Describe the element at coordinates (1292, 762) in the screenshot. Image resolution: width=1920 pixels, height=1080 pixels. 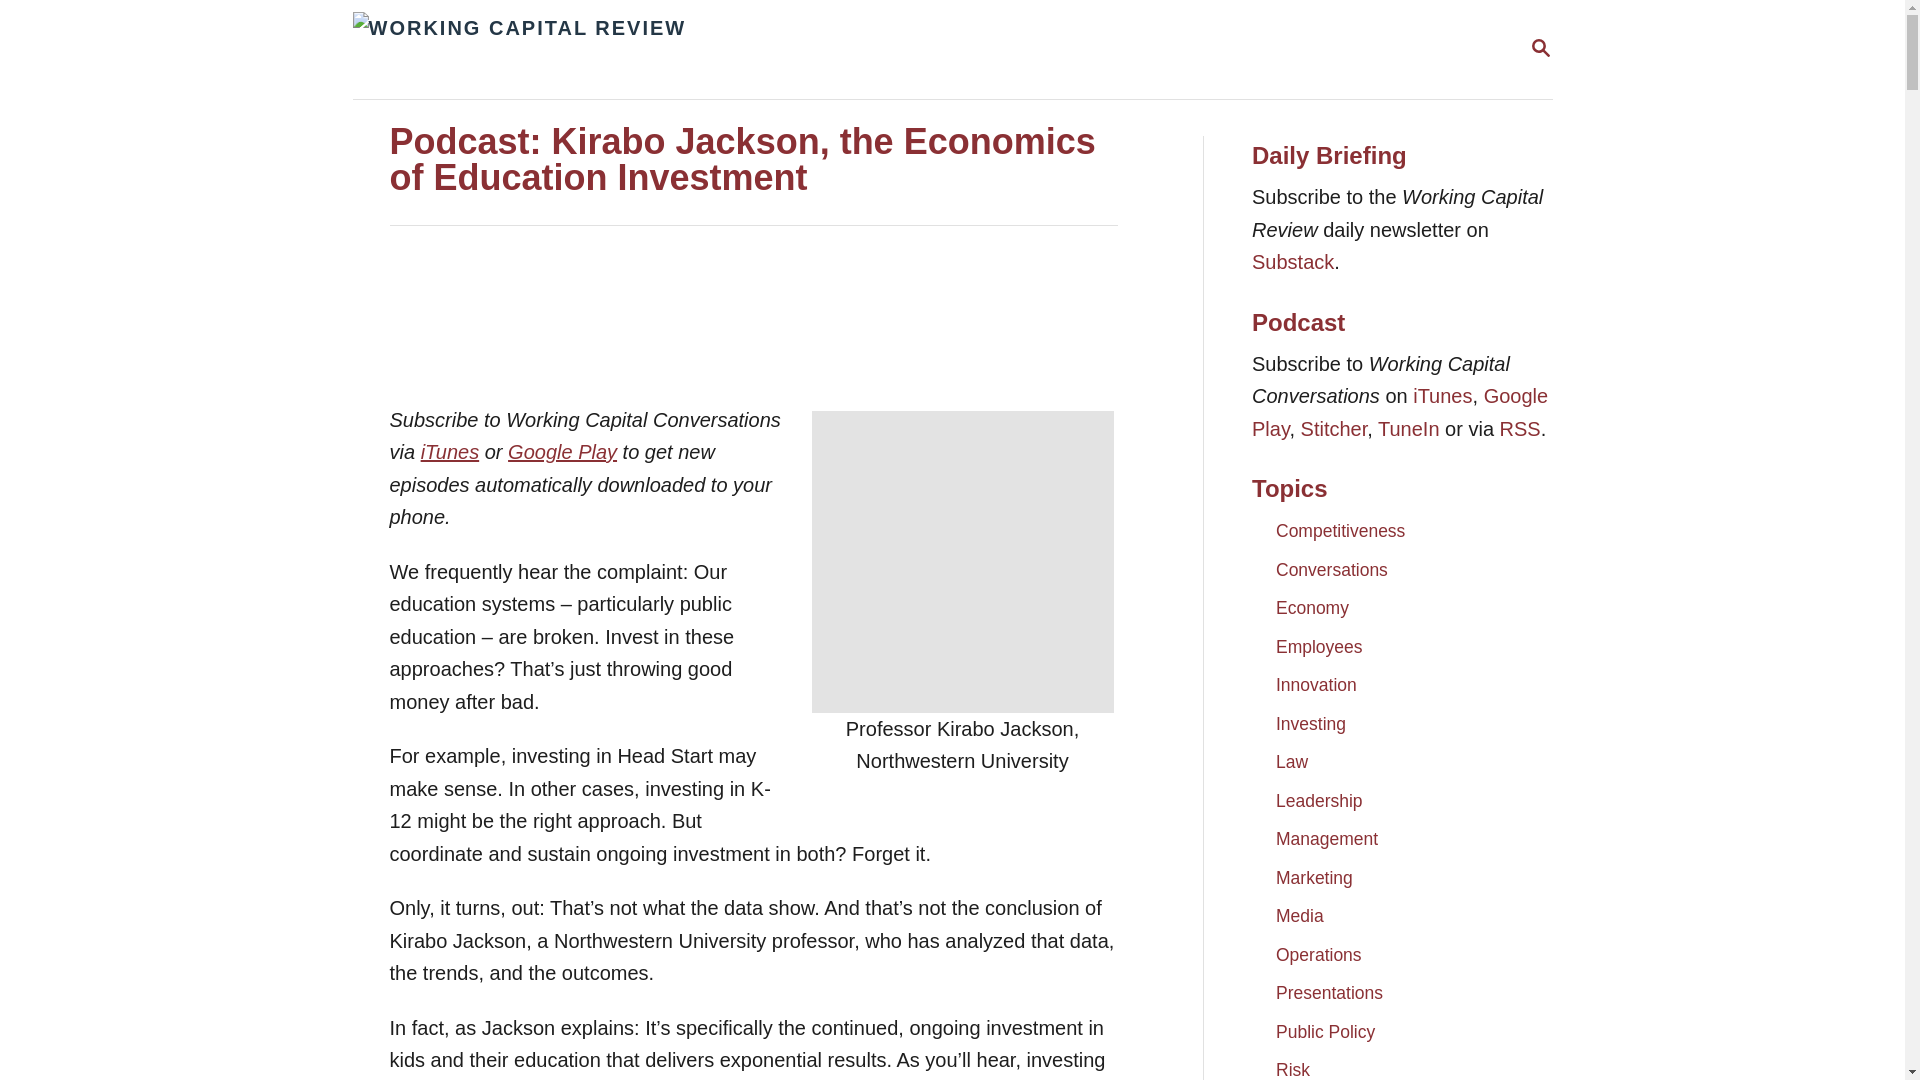
I see `Law` at that location.